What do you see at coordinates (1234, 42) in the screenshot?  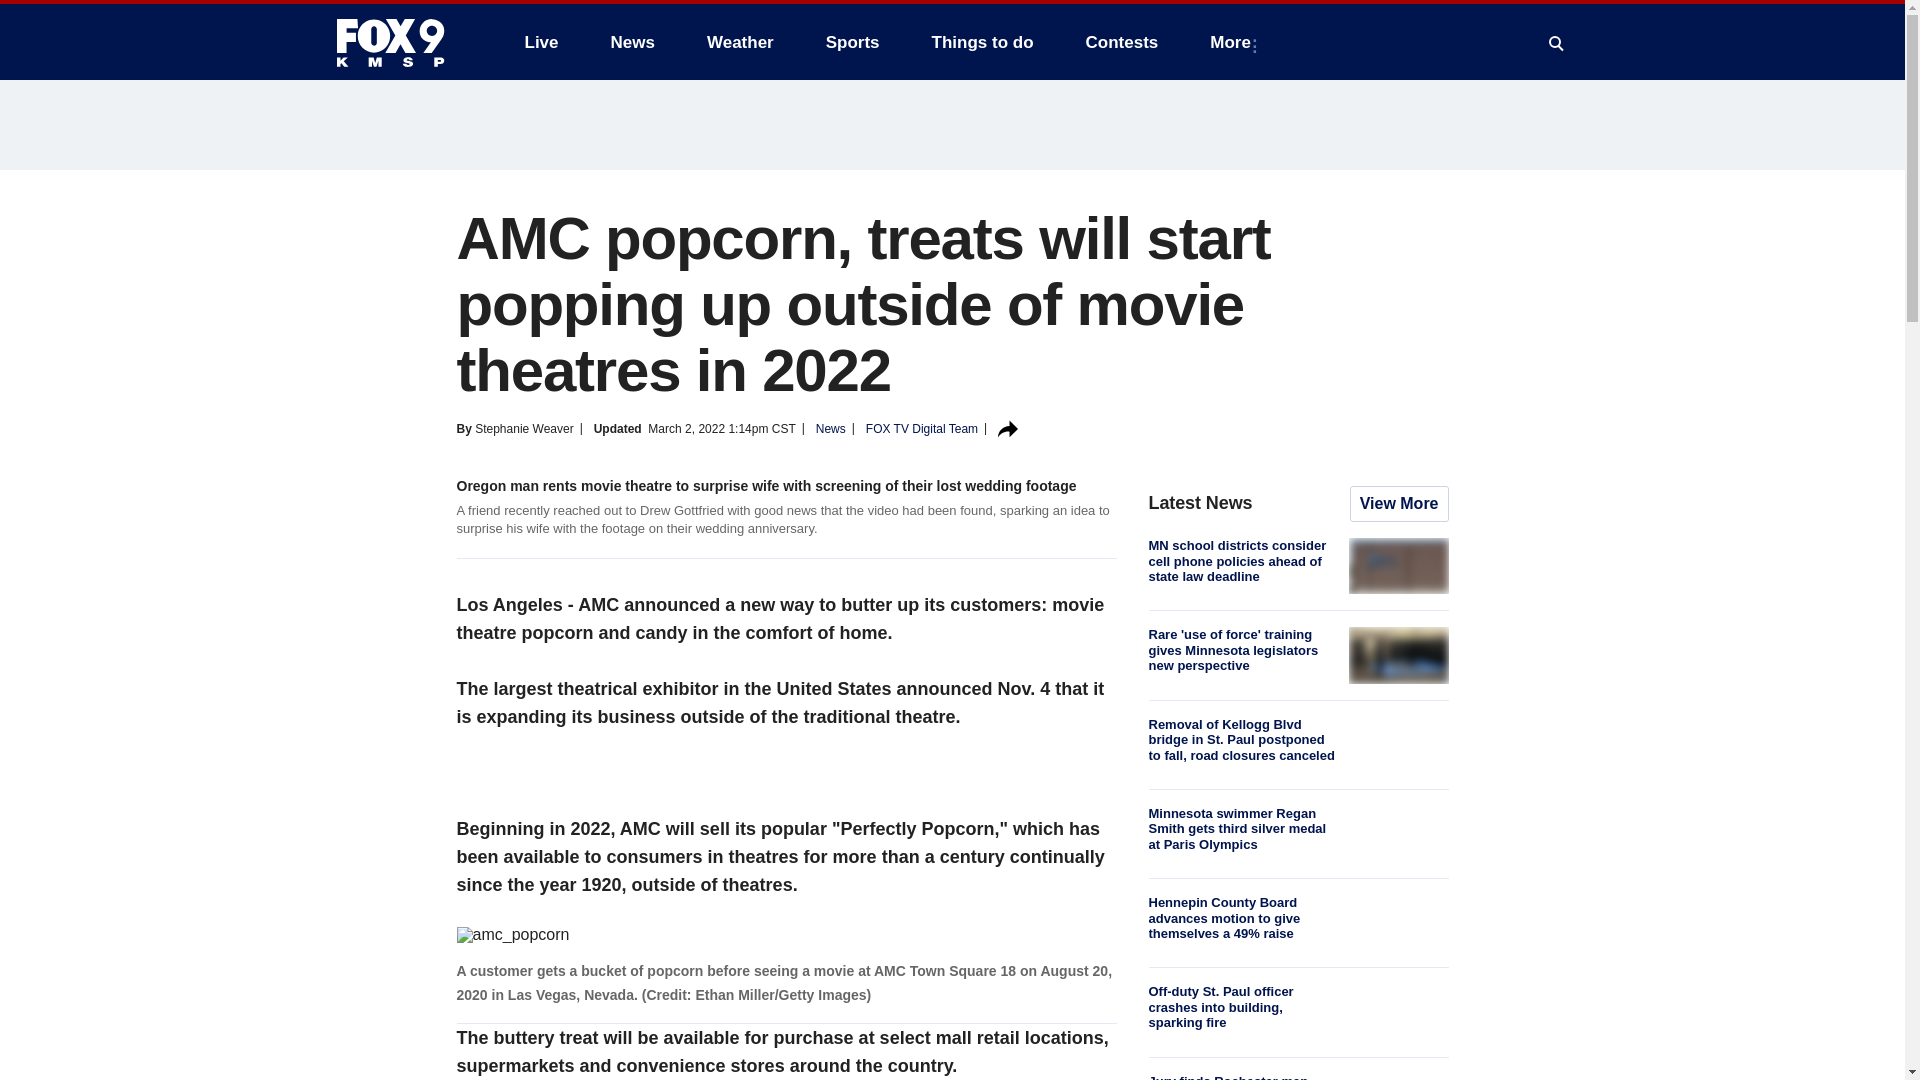 I see `More` at bounding box center [1234, 42].